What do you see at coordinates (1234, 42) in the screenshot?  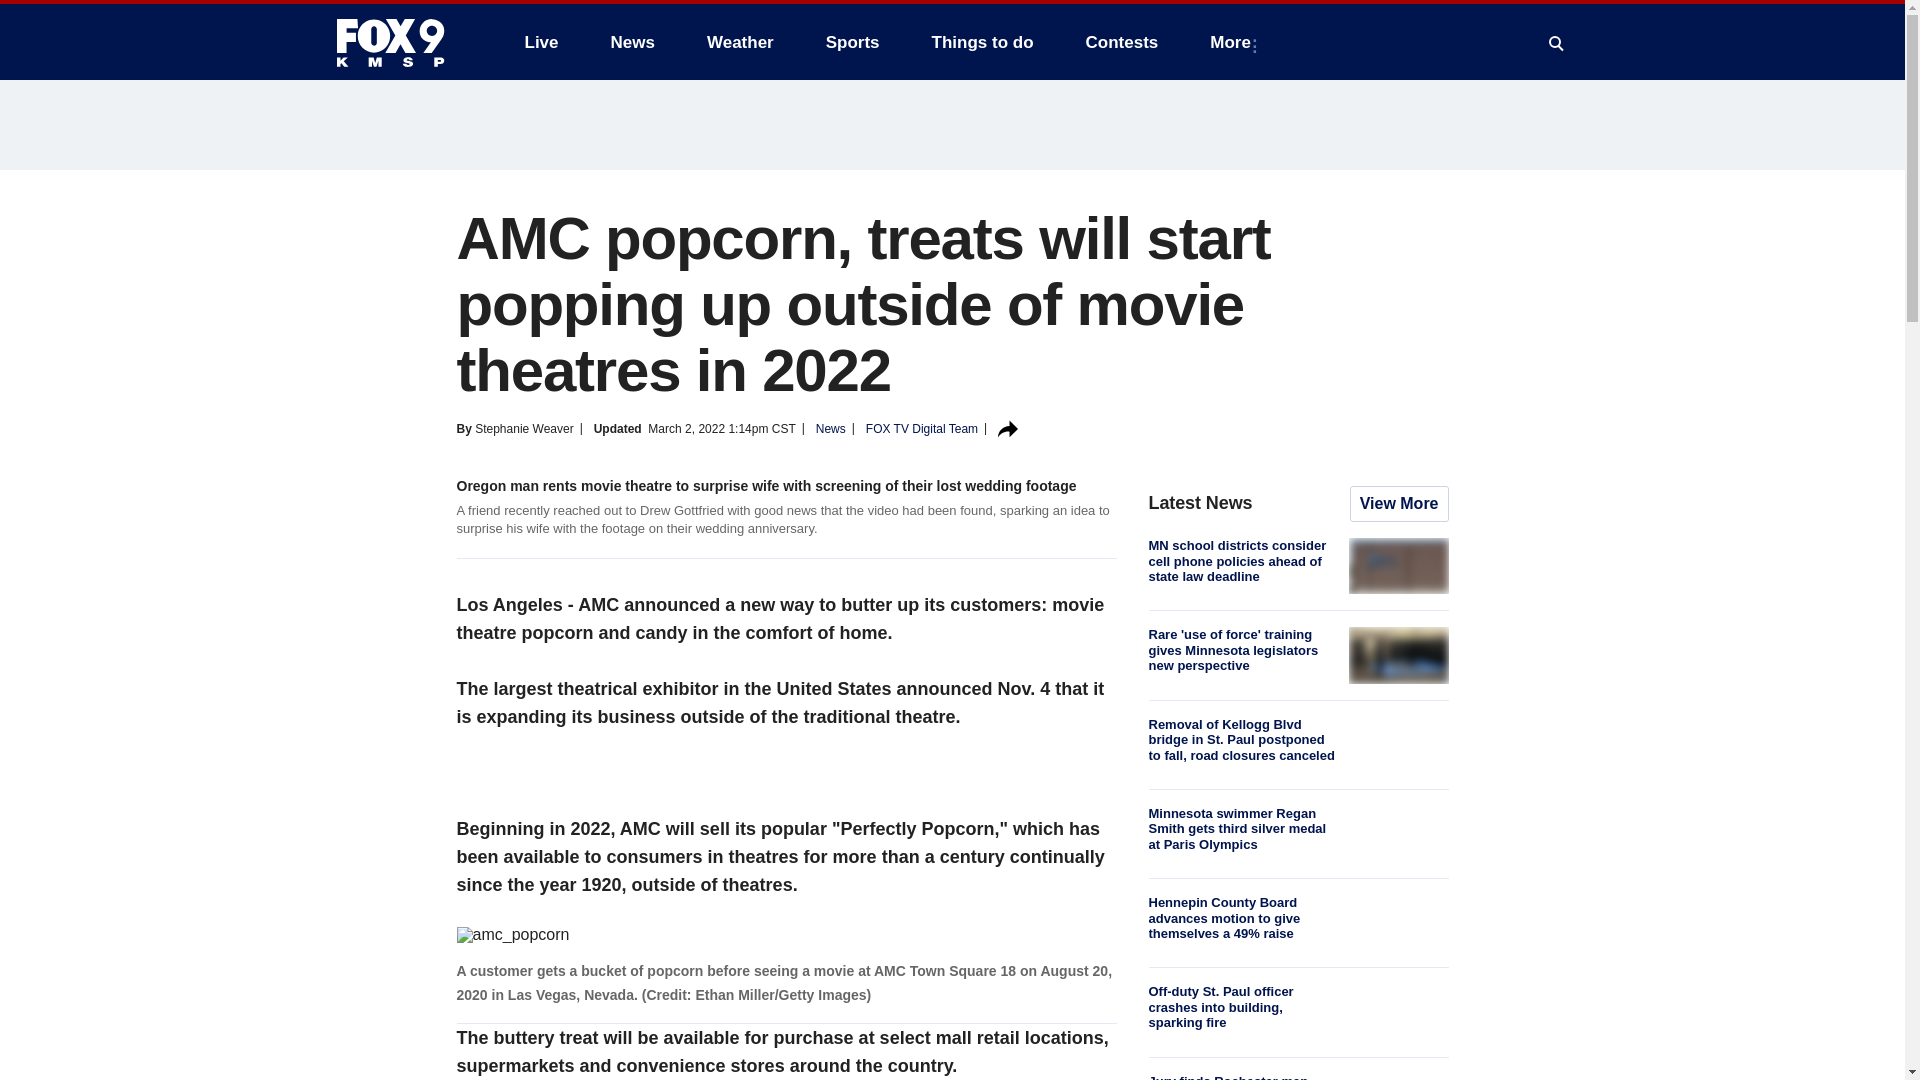 I see `More` at bounding box center [1234, 42].